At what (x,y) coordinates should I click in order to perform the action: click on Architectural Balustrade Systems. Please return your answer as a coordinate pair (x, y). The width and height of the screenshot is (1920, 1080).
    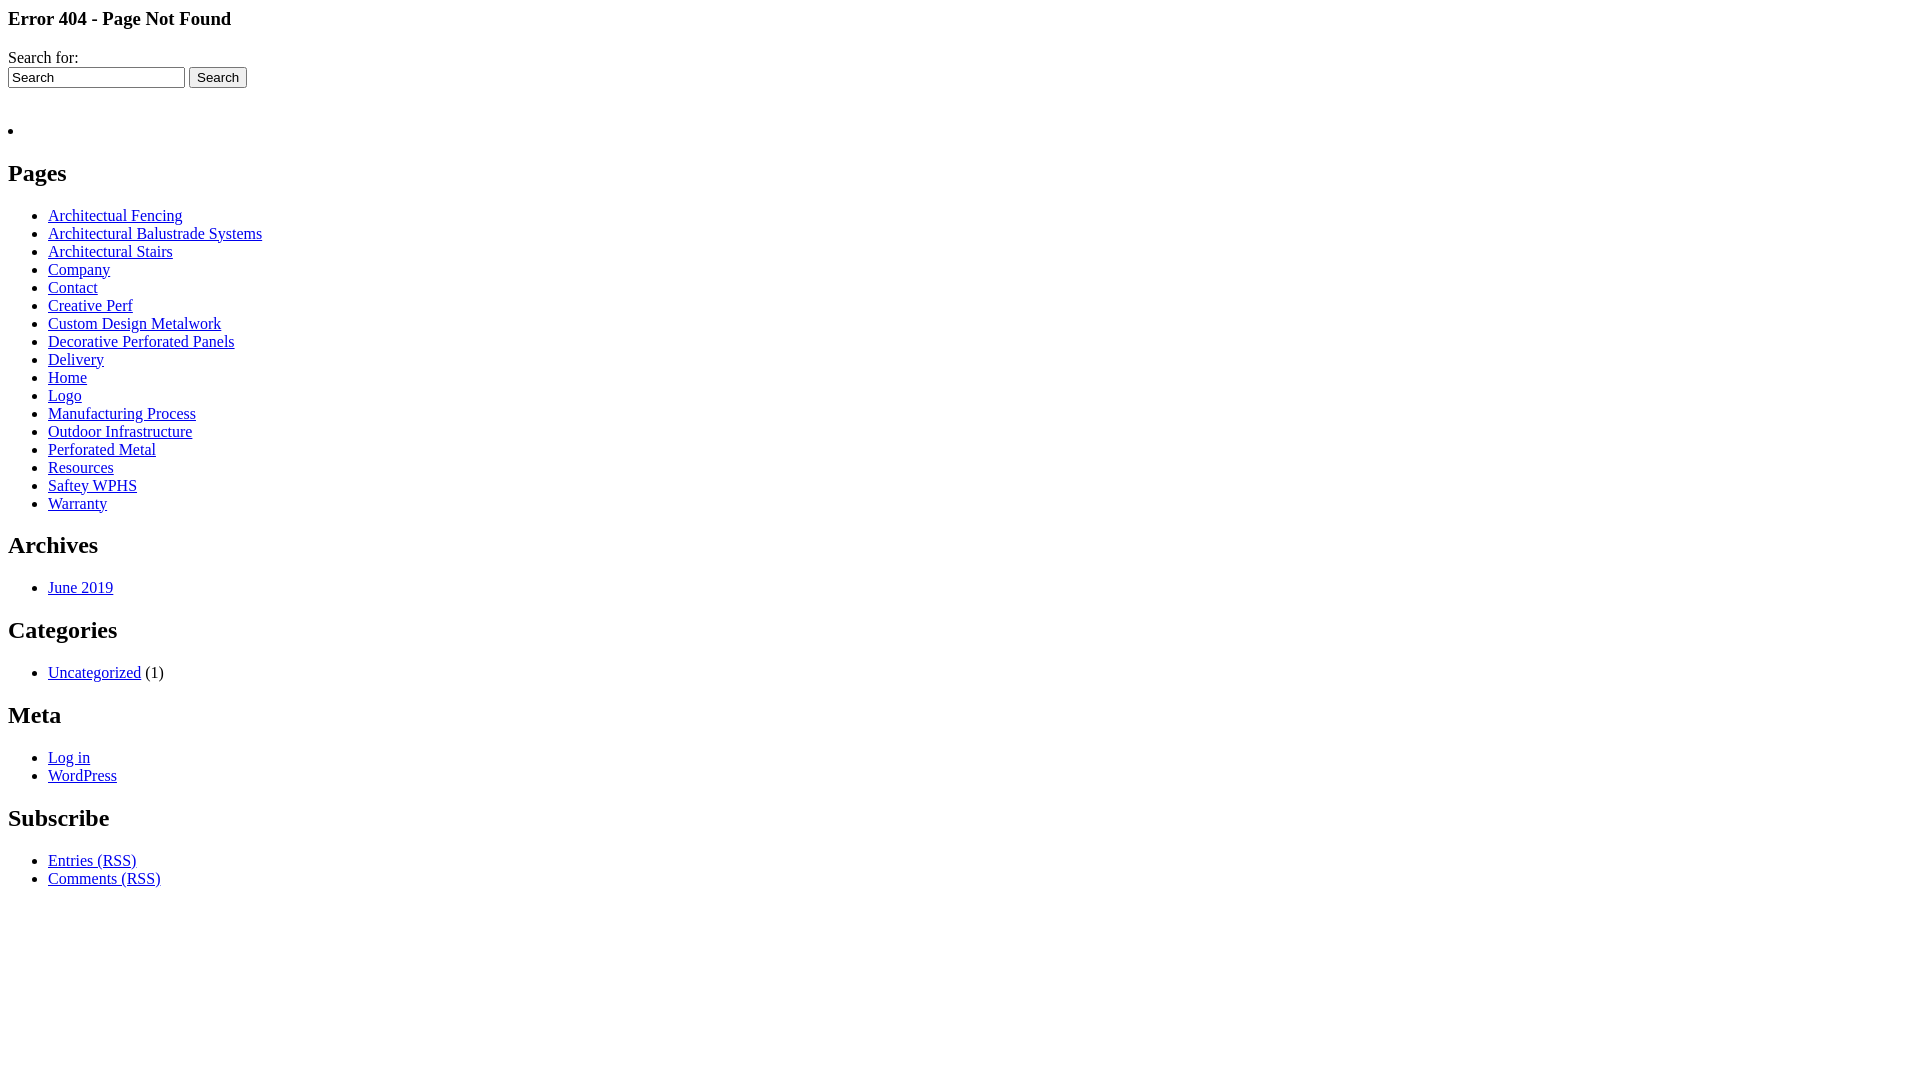
    Looking at the image, I should click on (155, 234).